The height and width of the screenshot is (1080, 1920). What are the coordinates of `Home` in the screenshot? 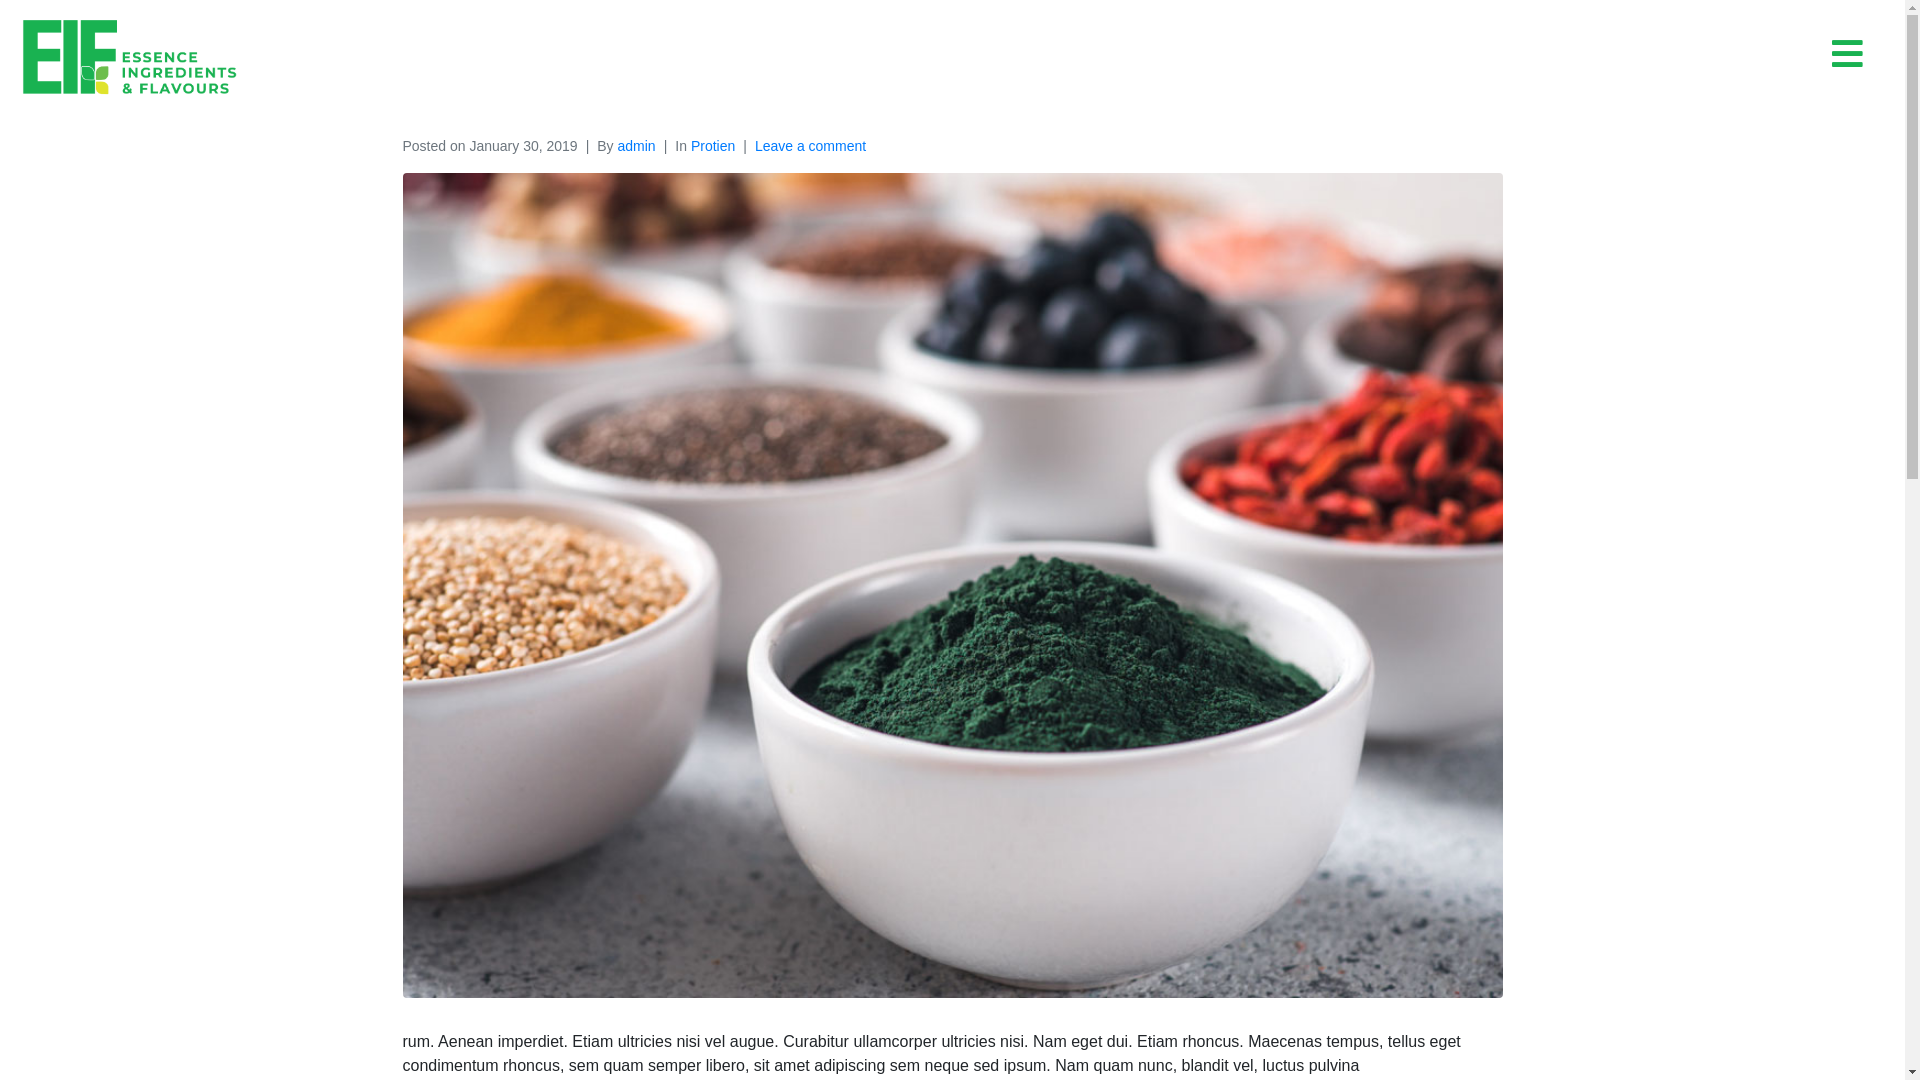 It's located at (424, 84).